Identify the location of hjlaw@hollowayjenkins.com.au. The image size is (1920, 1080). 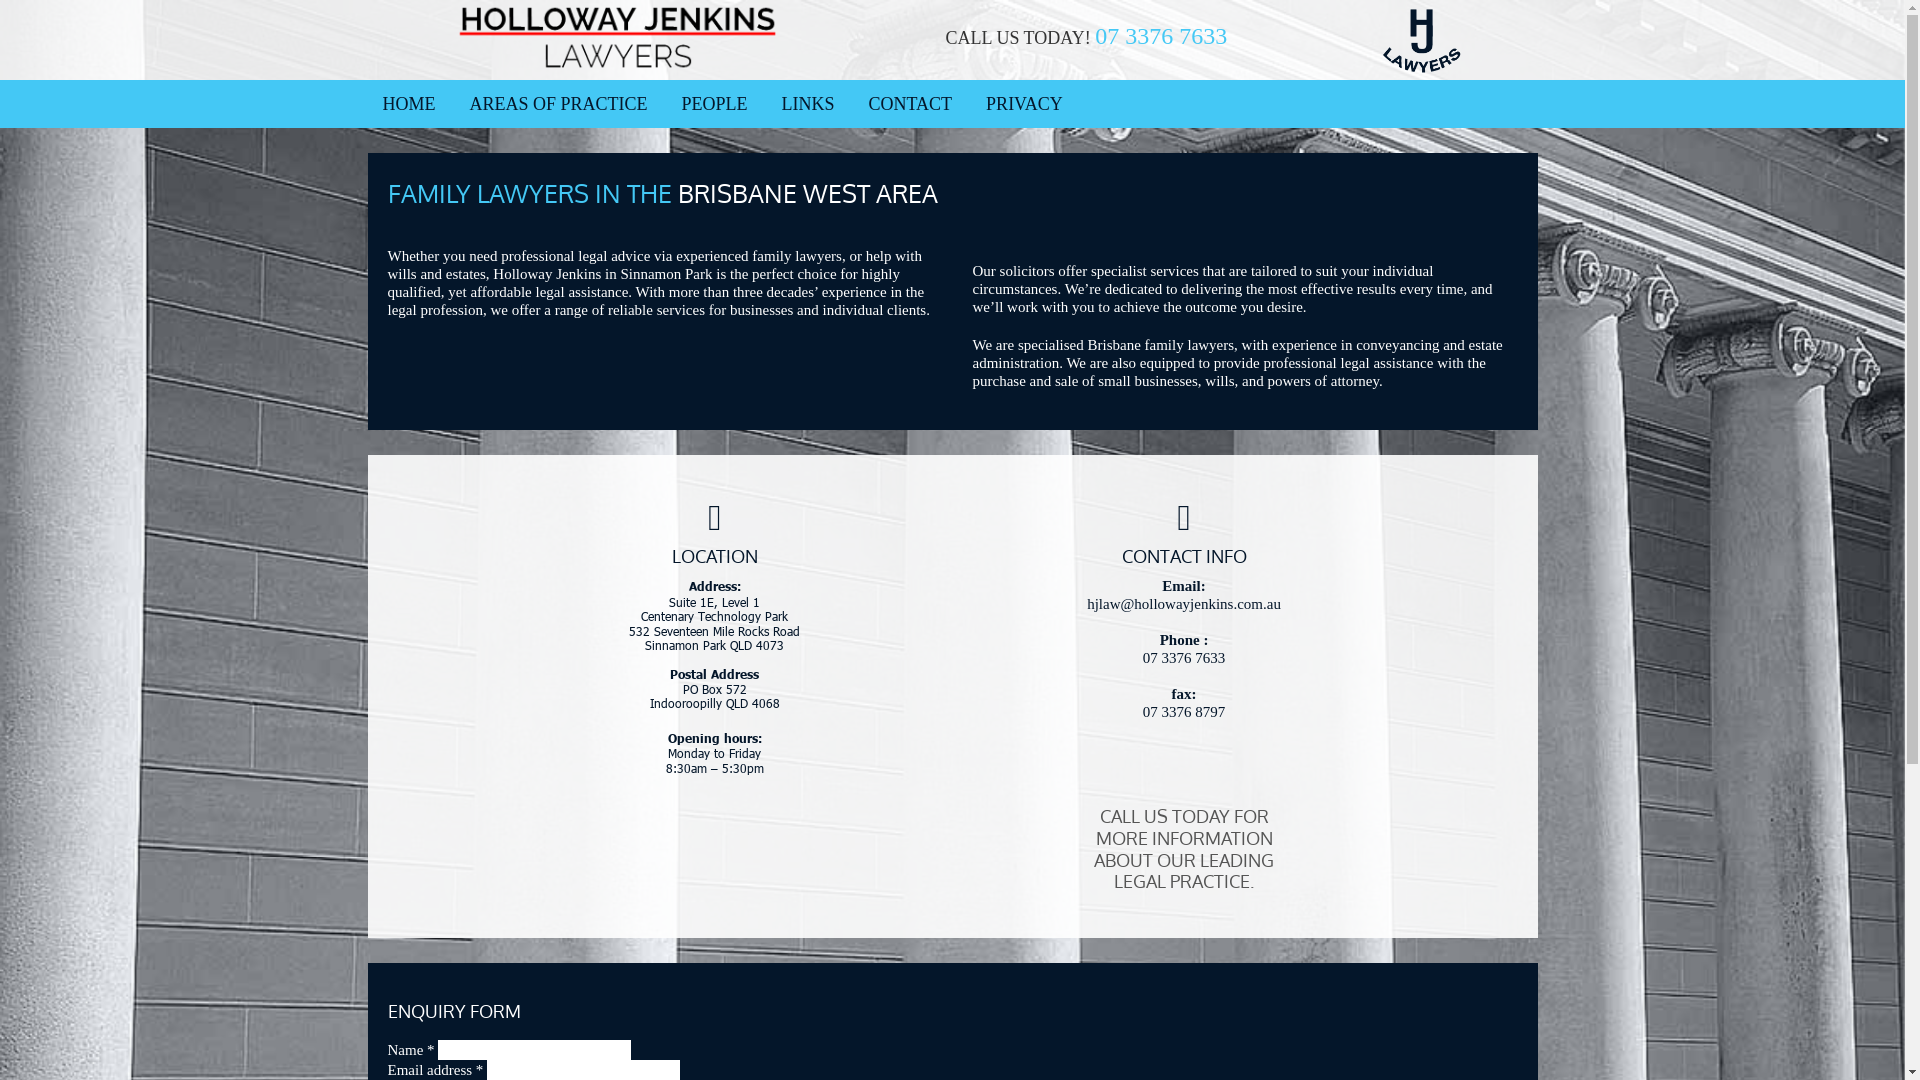
(1184, 604).